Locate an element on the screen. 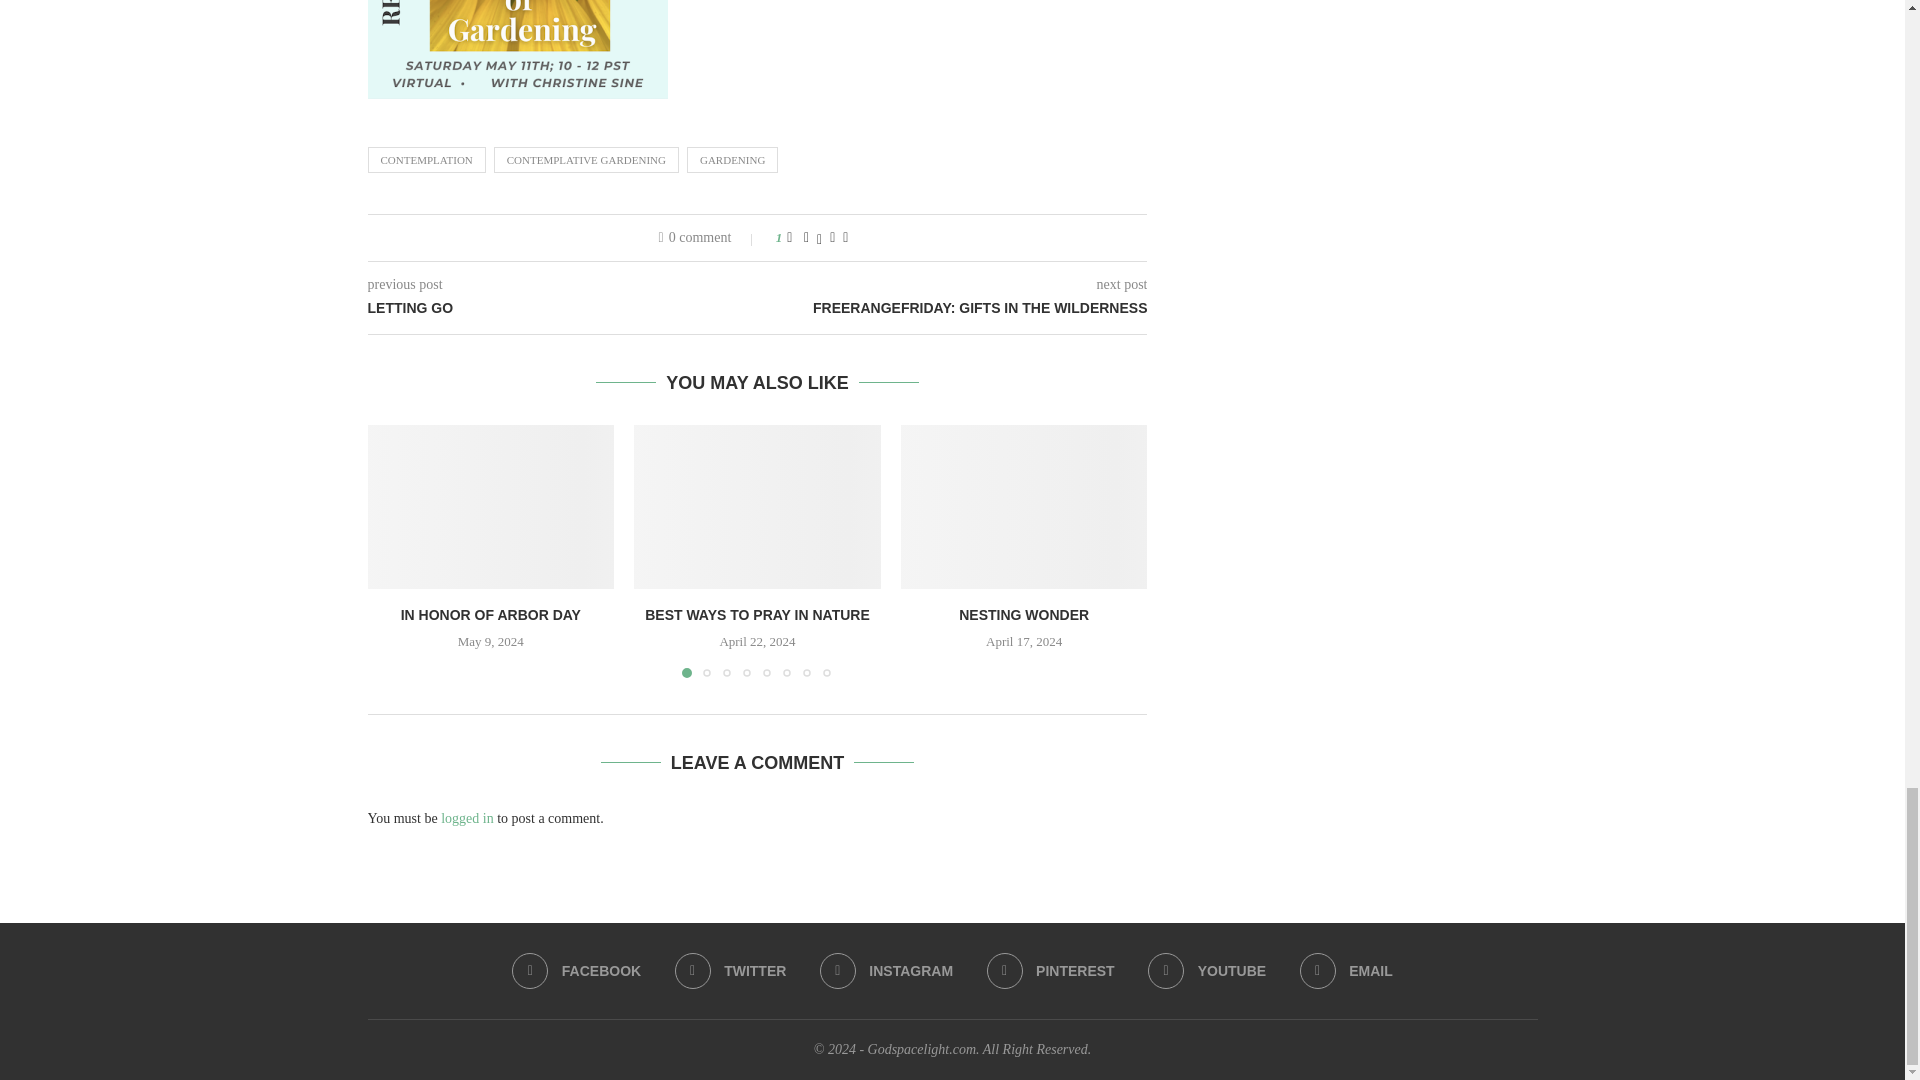  Nesting Wonder is located at coordinates (1024, 506).